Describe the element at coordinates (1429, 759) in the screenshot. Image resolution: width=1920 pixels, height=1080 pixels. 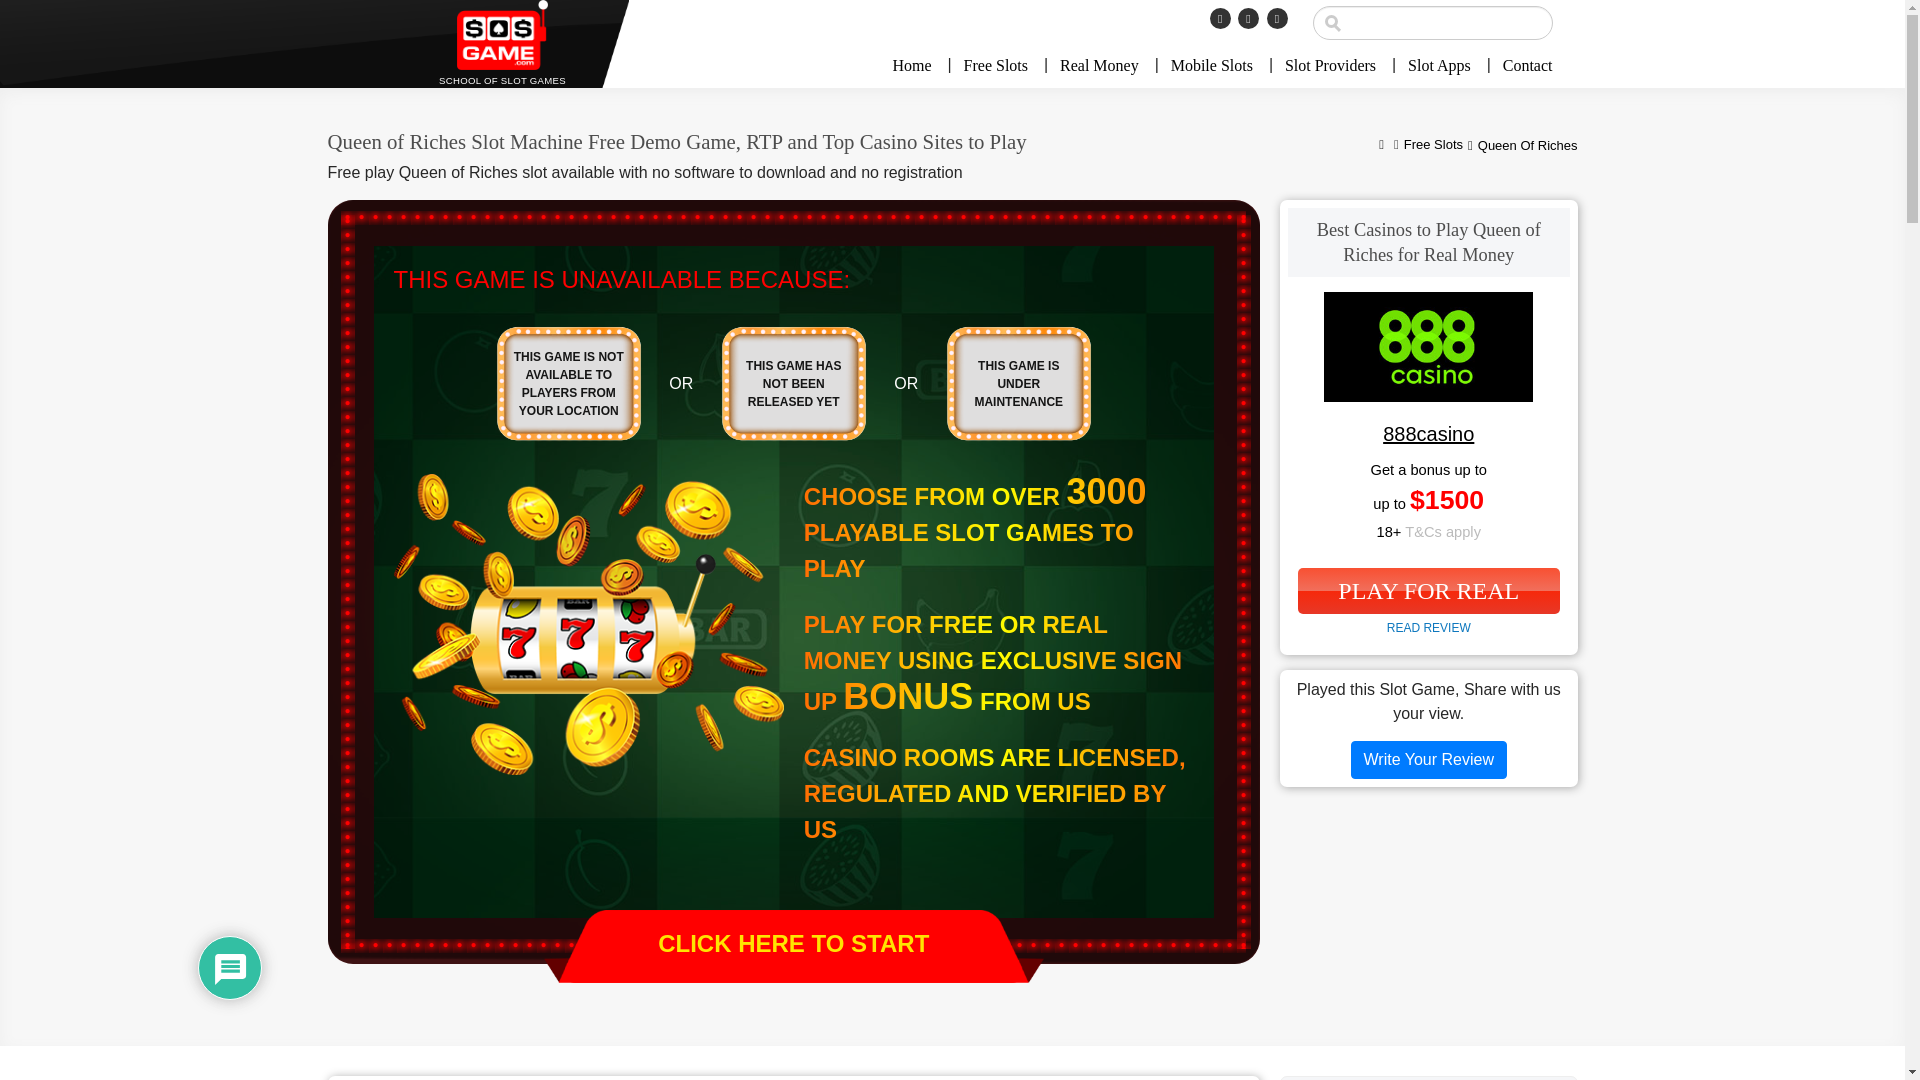
I see `Write Your Review` at that location.